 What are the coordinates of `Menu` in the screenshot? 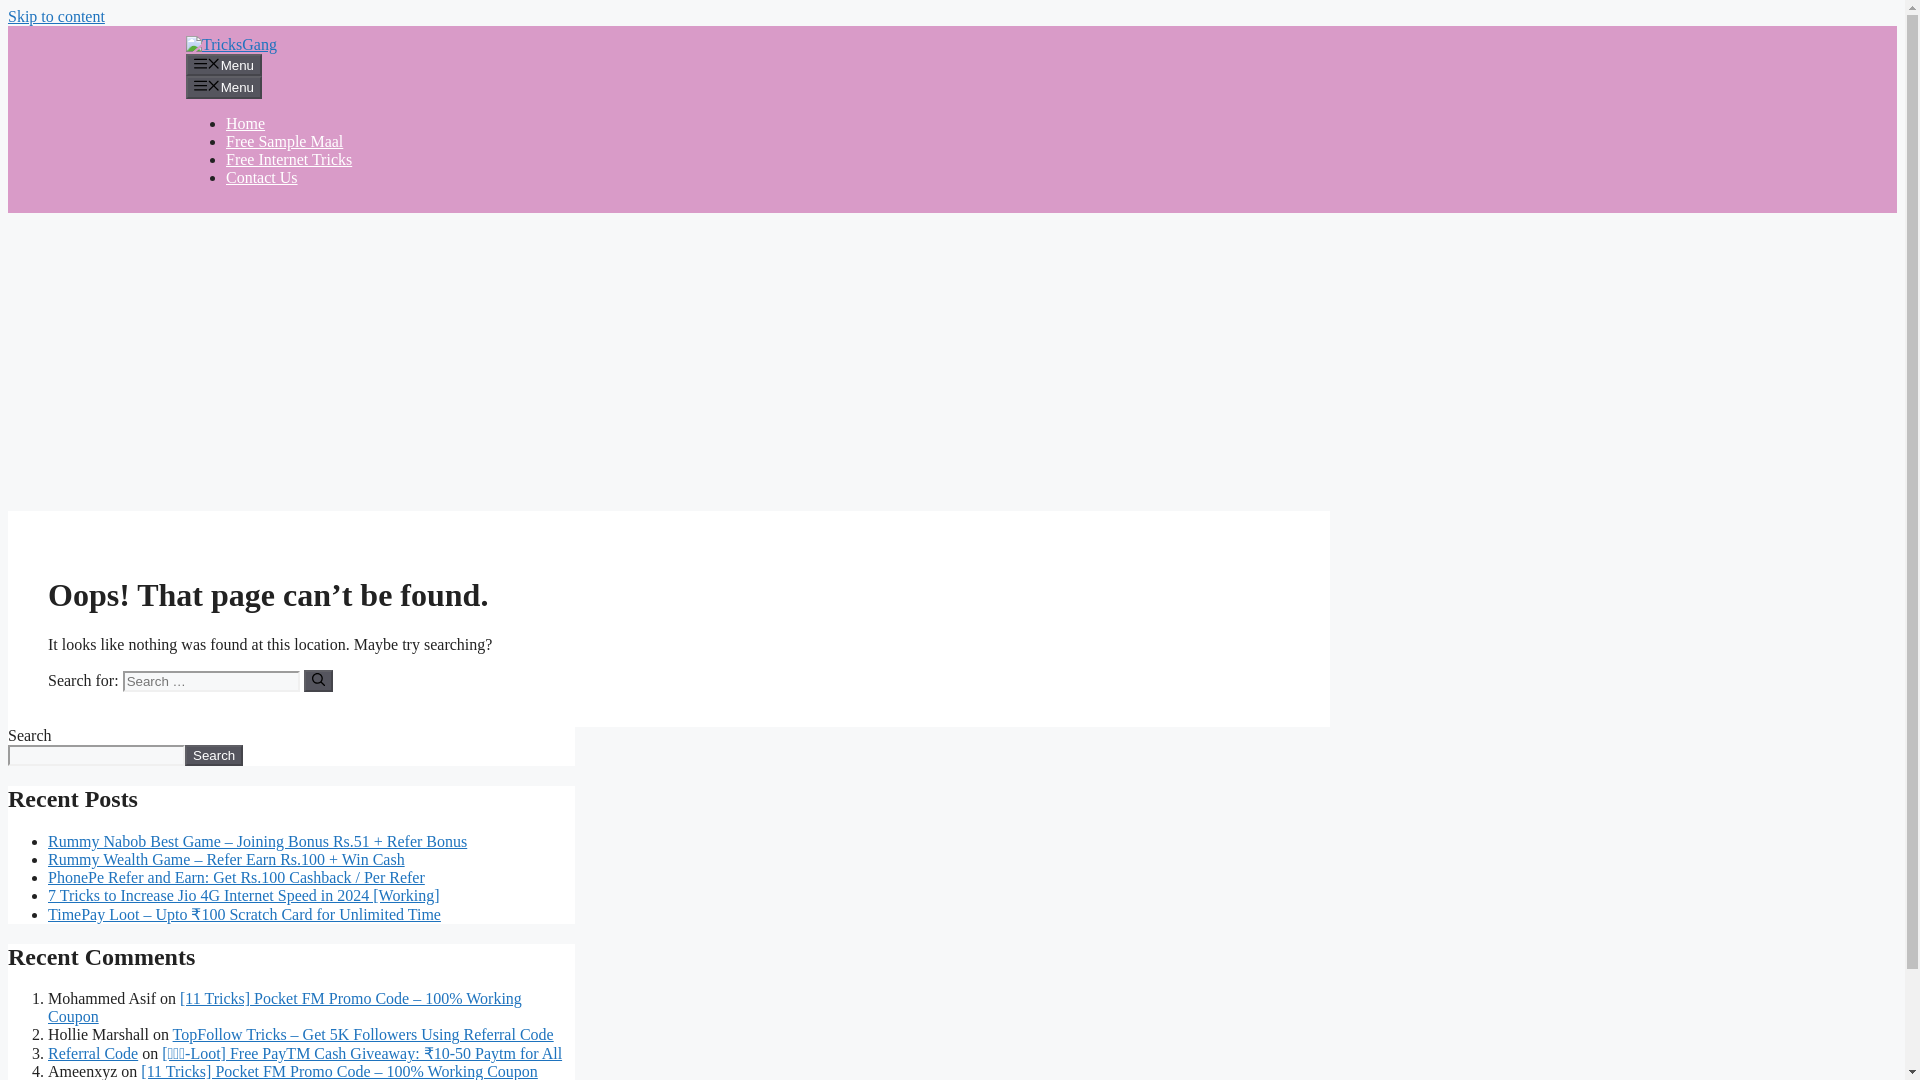 It's located at (224, 64).